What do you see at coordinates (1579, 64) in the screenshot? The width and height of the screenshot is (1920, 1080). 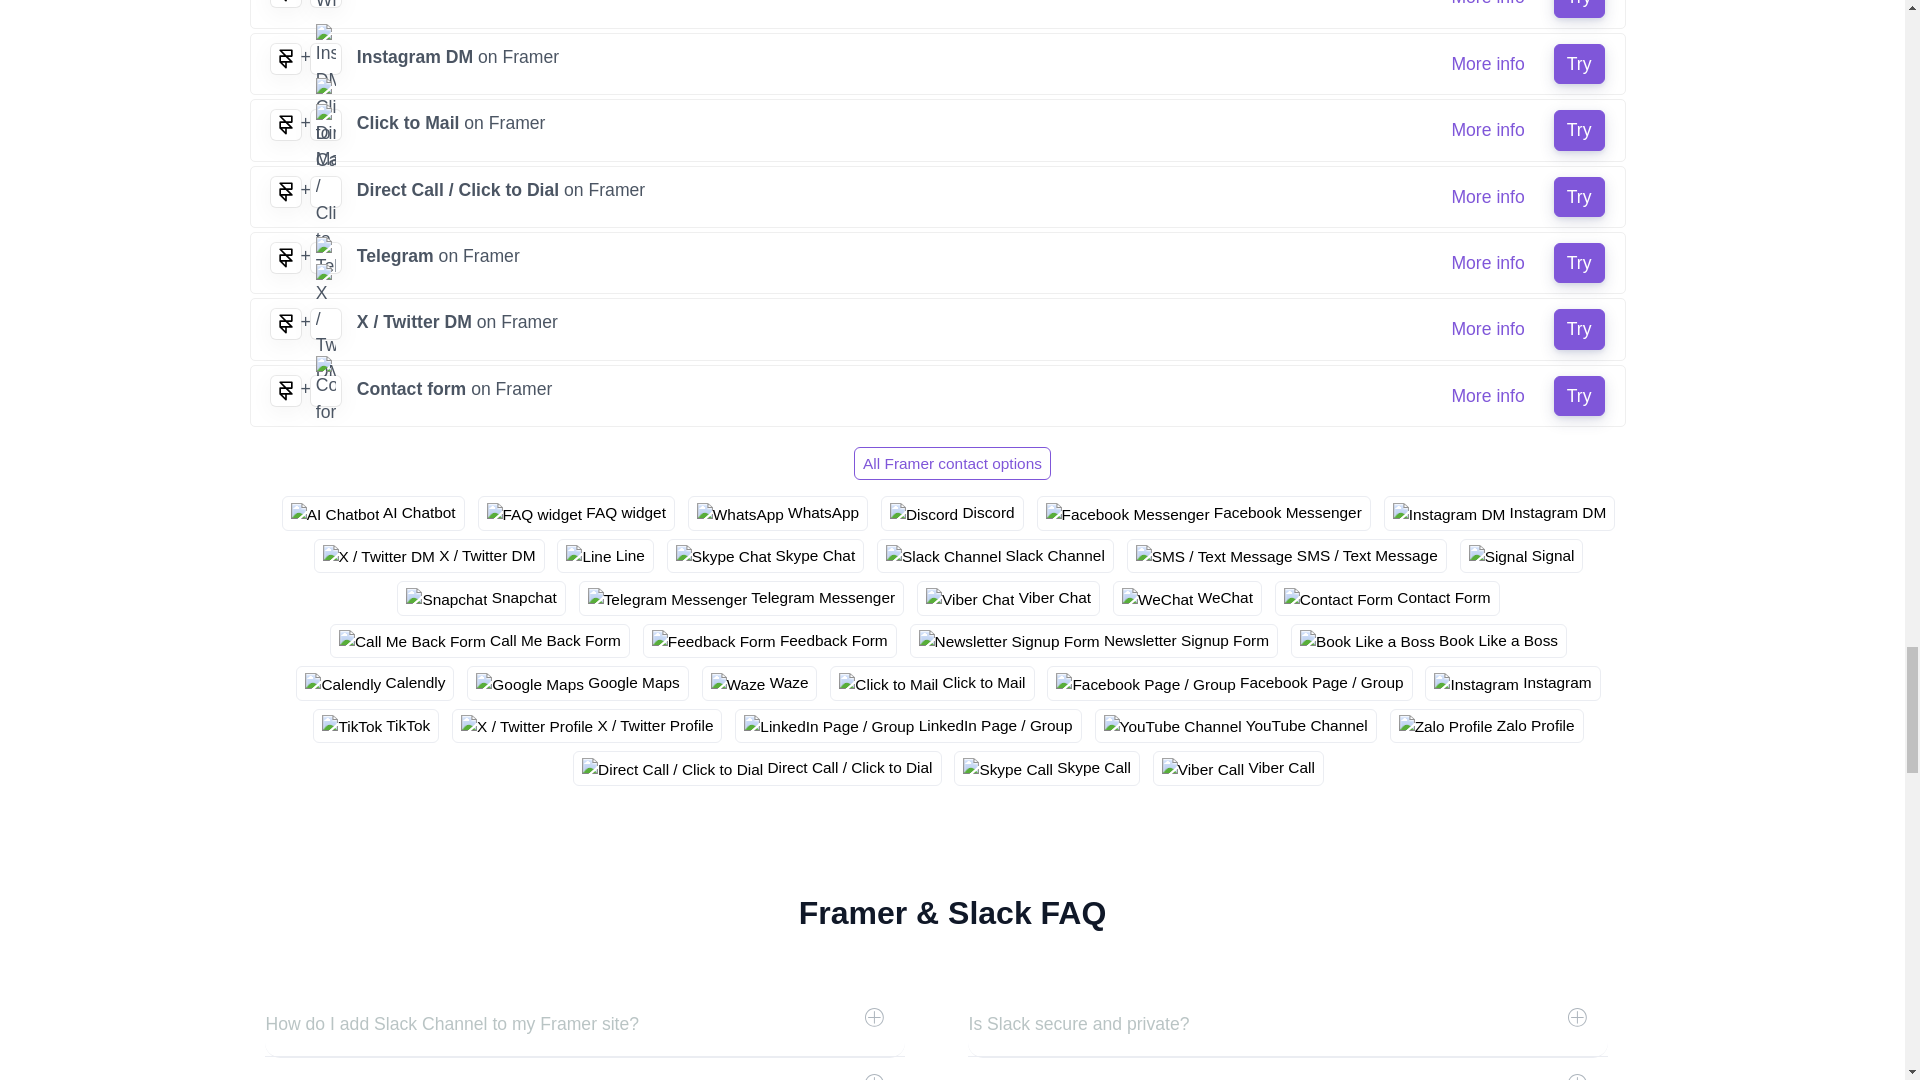 I see `Try` at bounding box center [1579, 64].